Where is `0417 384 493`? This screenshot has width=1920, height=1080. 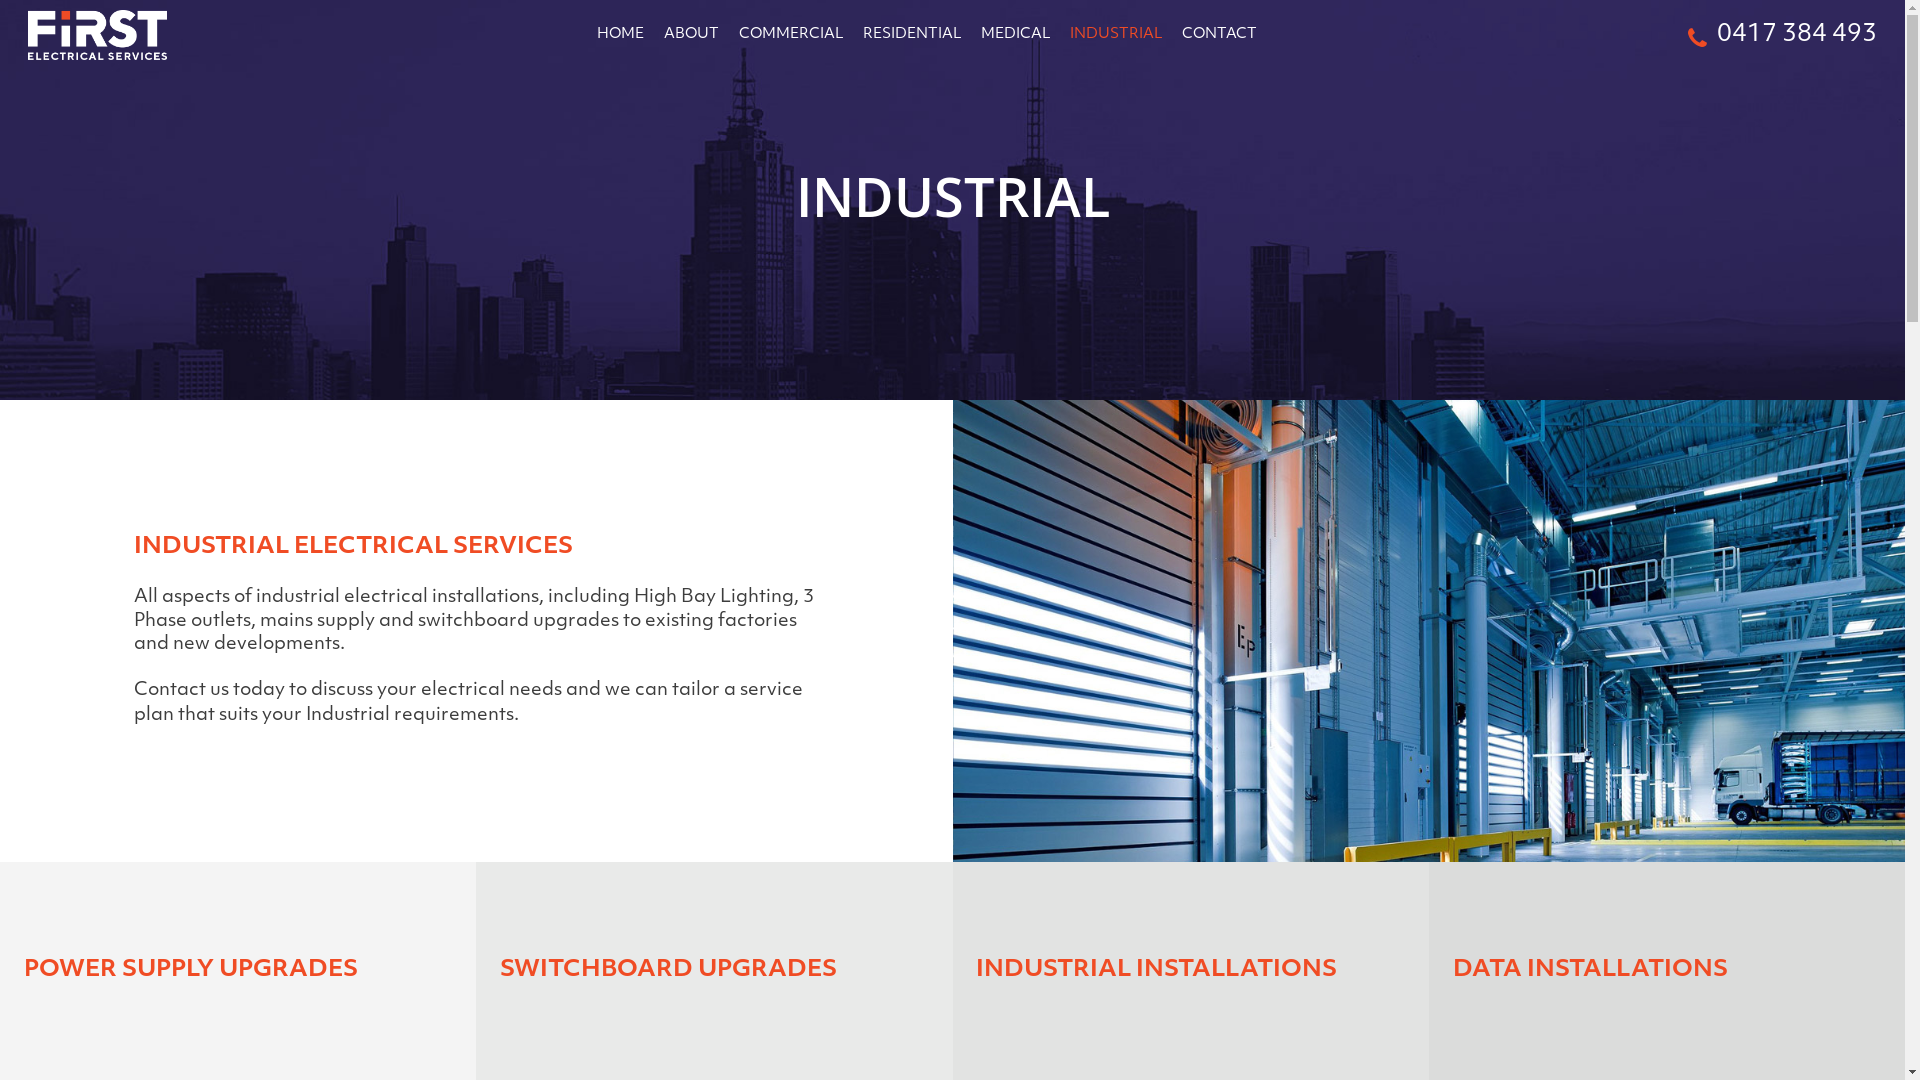 0417 384 493 is located at coordinates (1782, 35).